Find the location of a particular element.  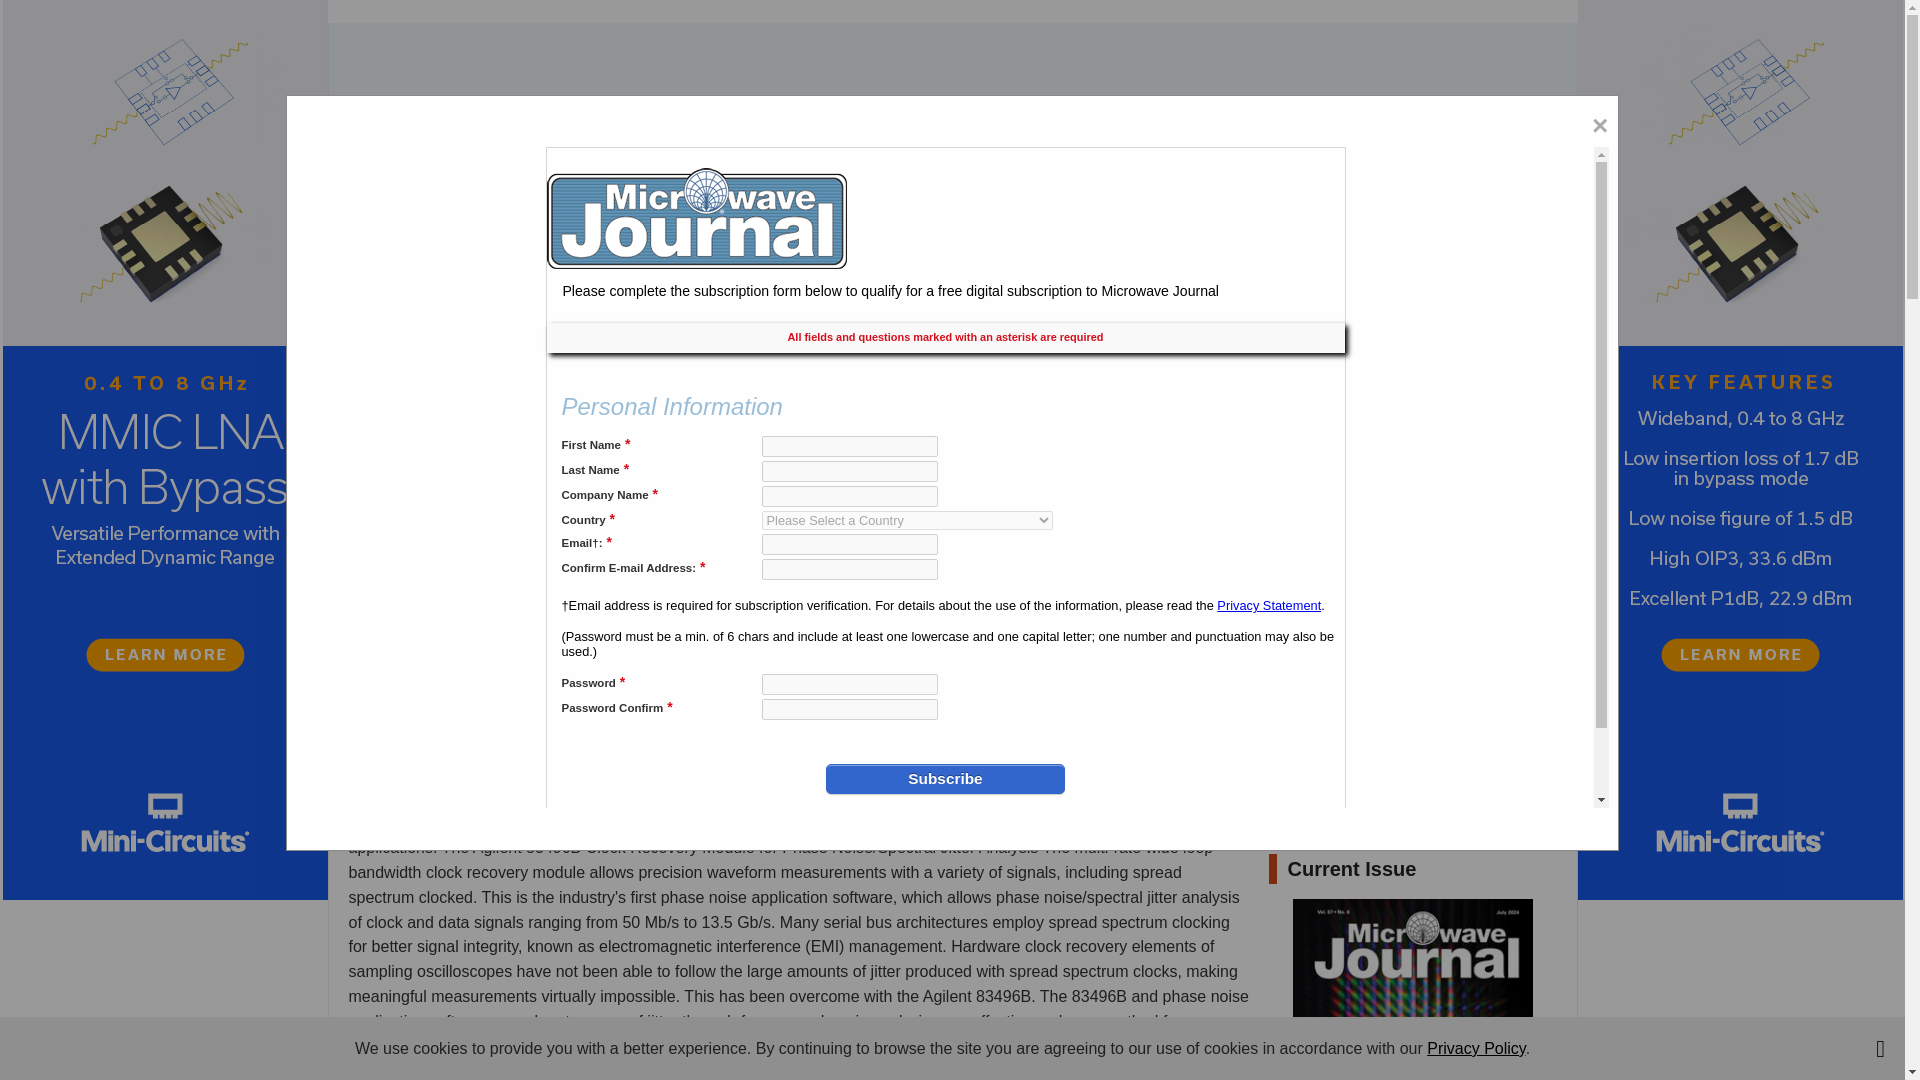

3rd party ad content is located at coordinates (951, 88).